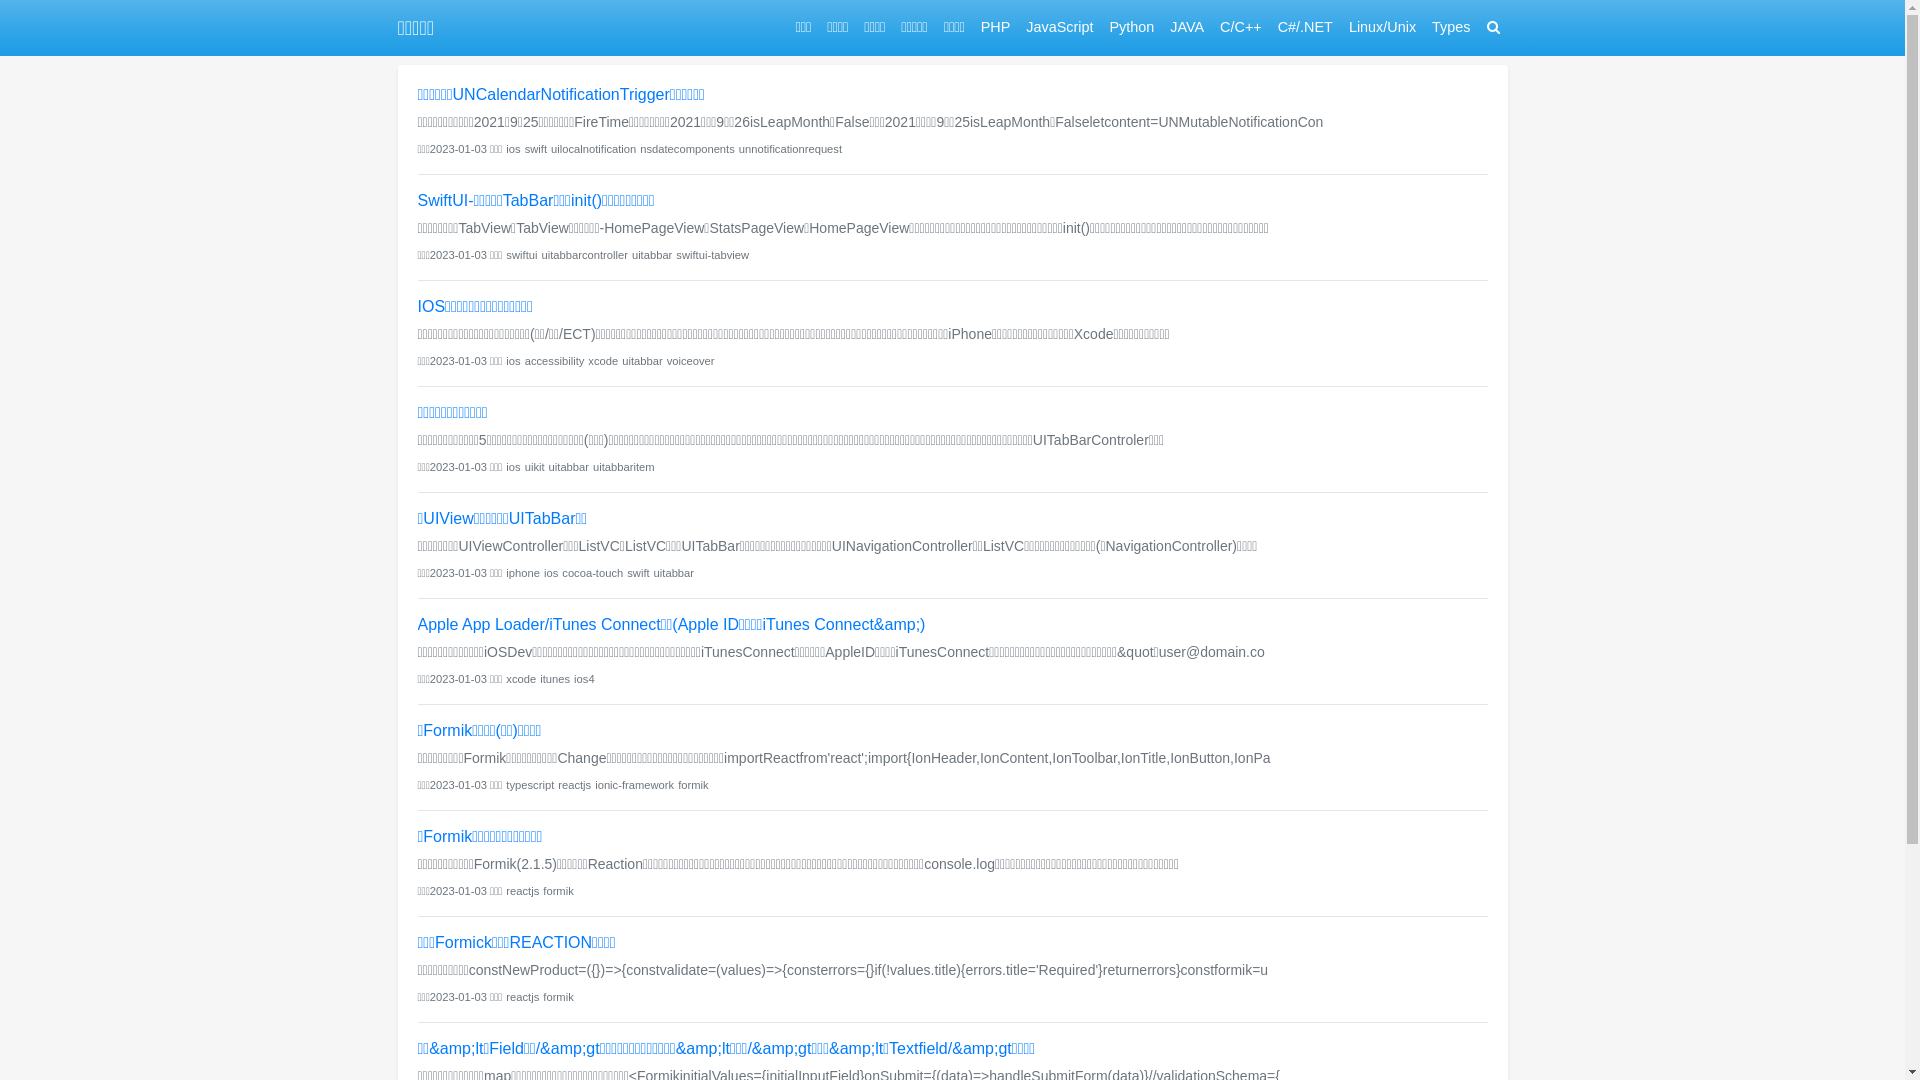 The image size is (1920, 1080). What do you see at coordinates (638, 573) in the screenshot?
I see `swift` at bounding box center [638, 573].